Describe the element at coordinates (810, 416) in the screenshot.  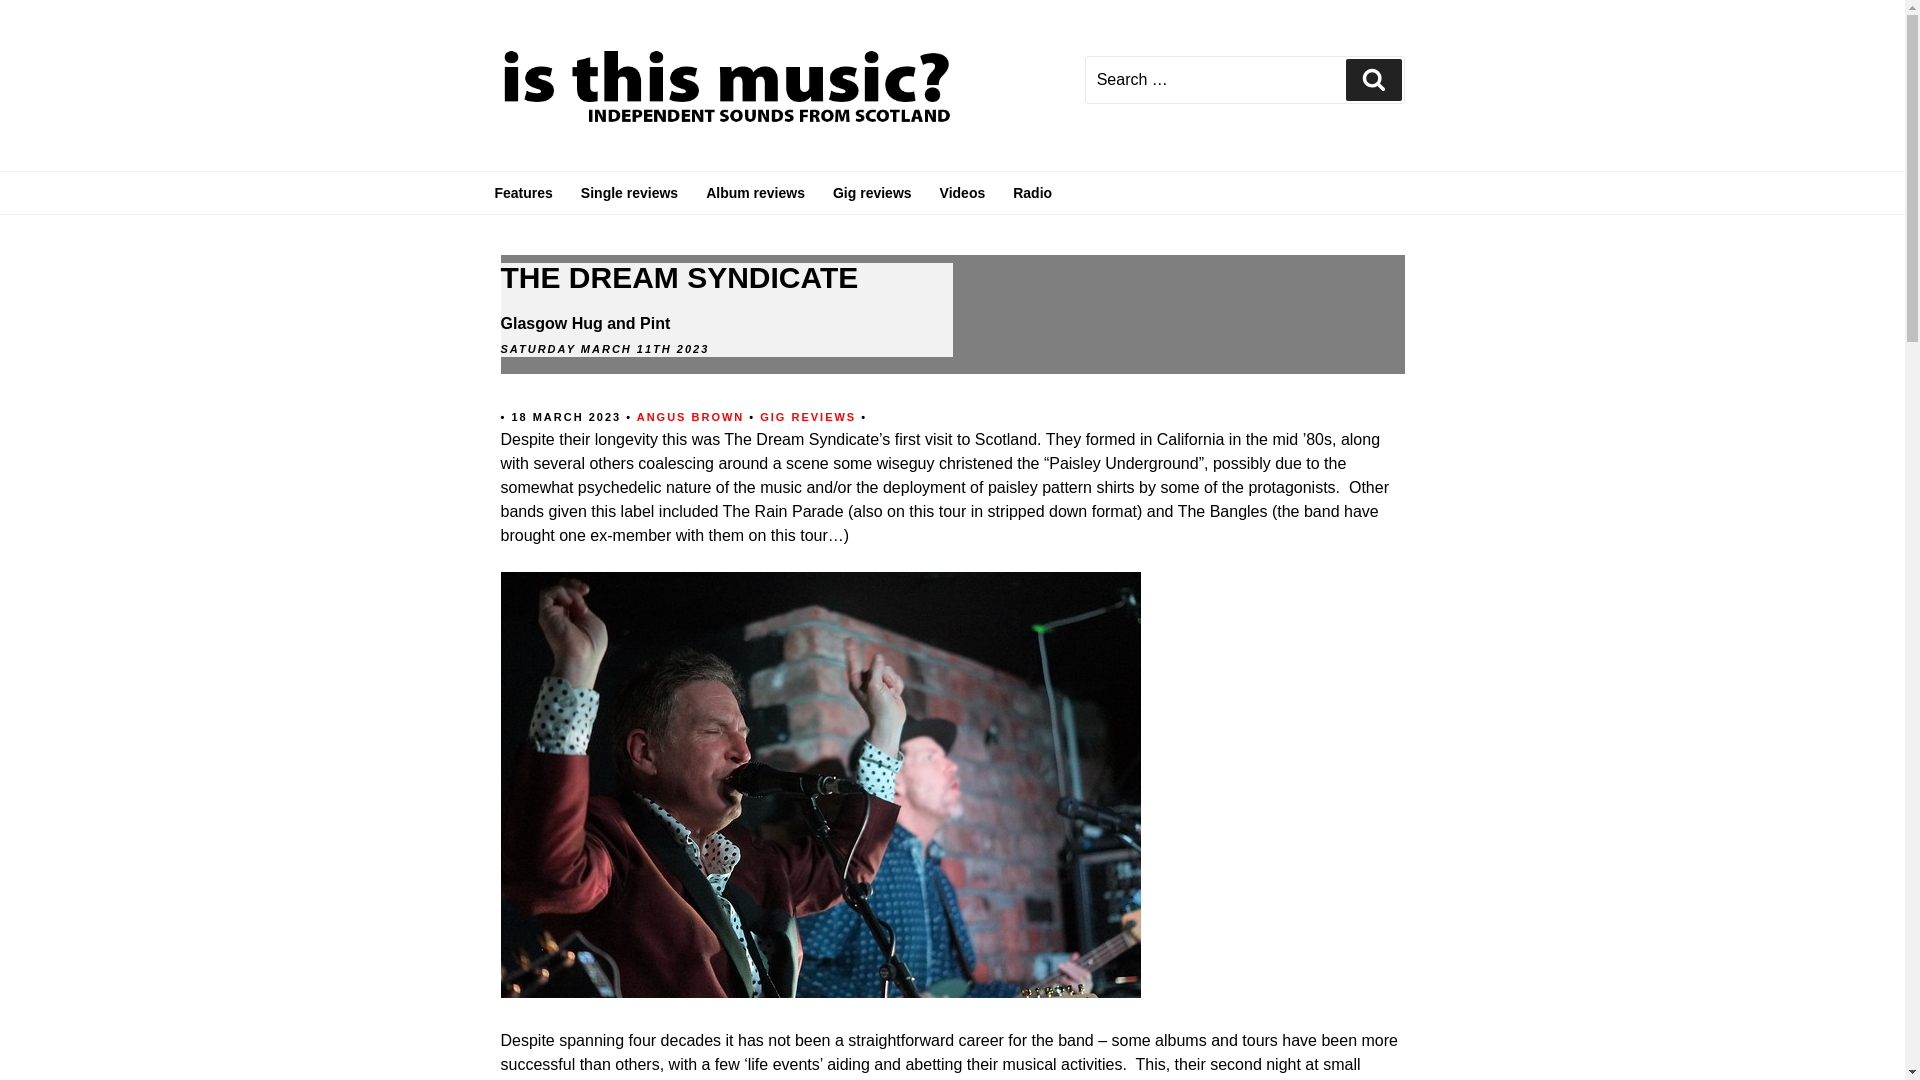
I see `GIG REVIEWS` at that location.